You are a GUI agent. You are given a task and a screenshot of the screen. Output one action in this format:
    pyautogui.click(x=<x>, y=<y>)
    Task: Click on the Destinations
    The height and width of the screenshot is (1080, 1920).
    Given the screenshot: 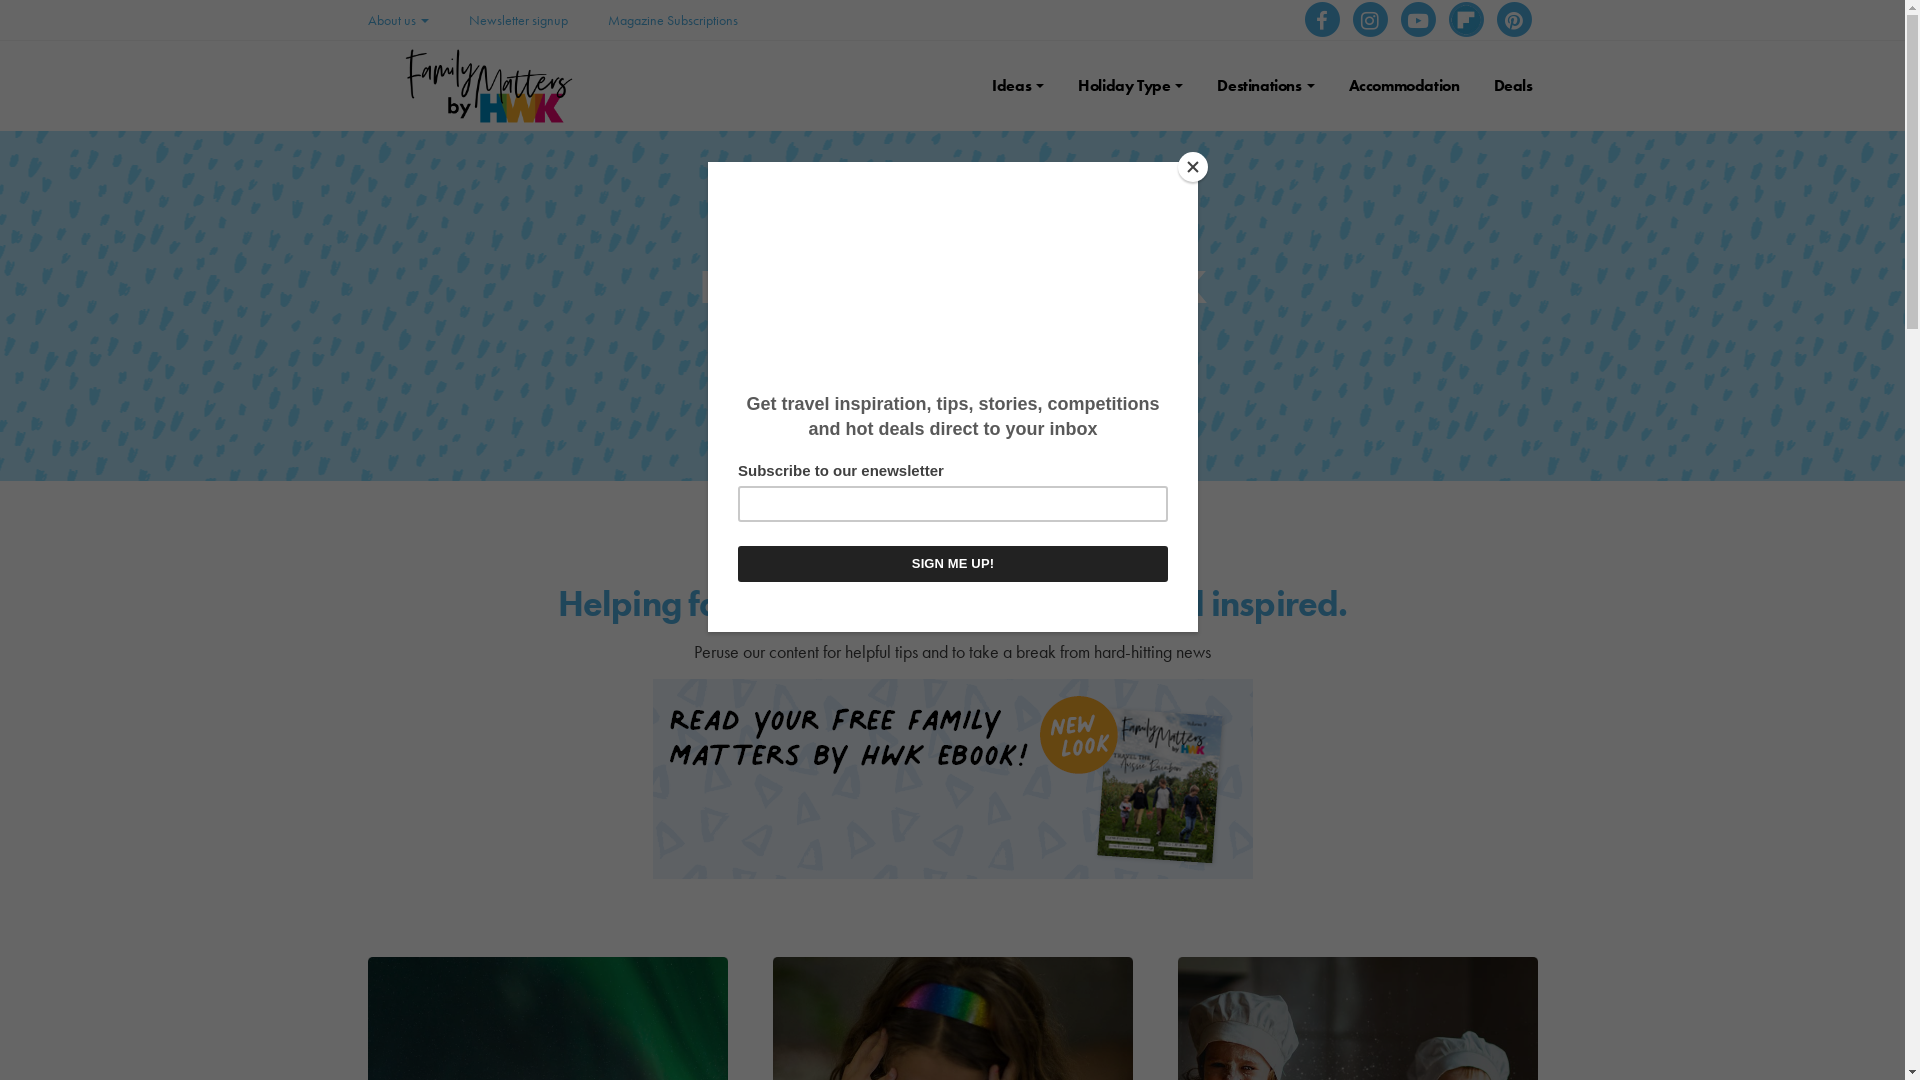 What is the action you would take?
    pyautogui.click(x=1266, y=86)
    